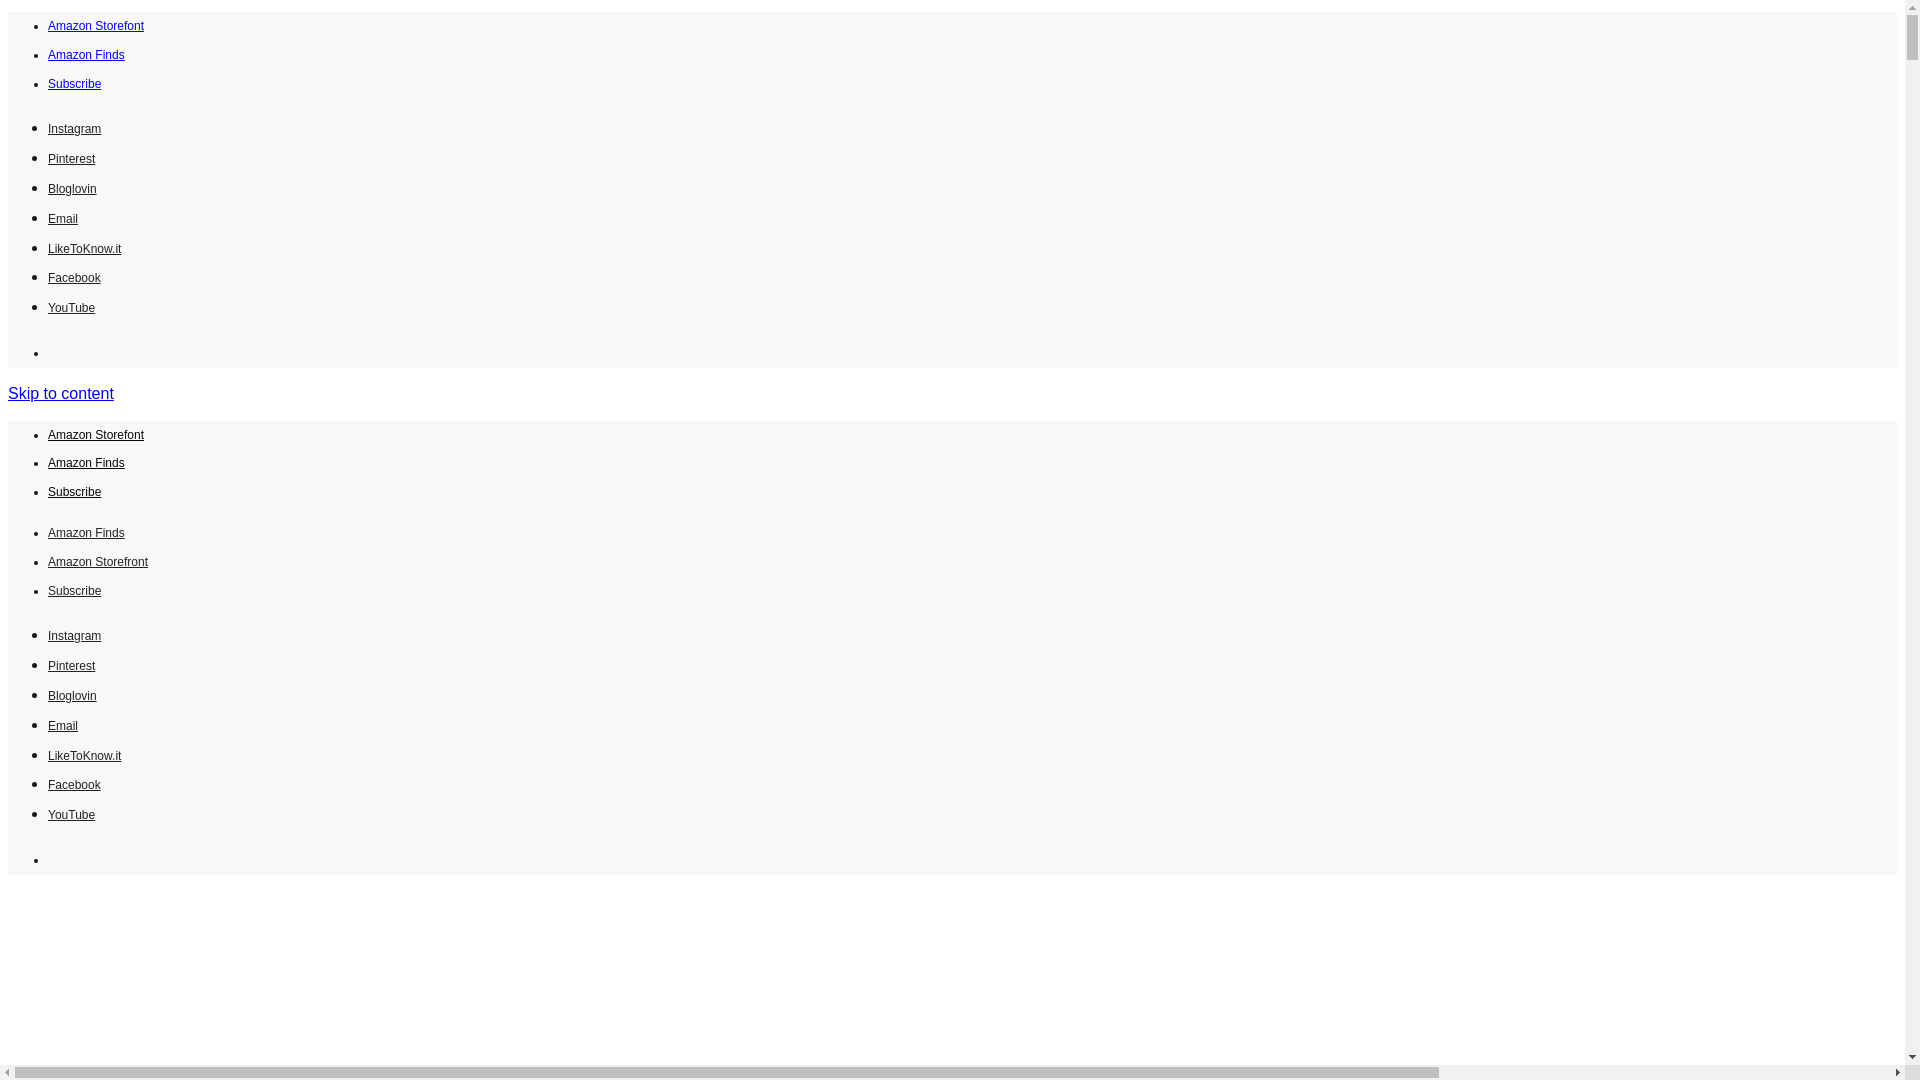  What do you see at coordinates (74, 276) in the screenshot?
I see `Facebook` at bounding box center [74, 276].